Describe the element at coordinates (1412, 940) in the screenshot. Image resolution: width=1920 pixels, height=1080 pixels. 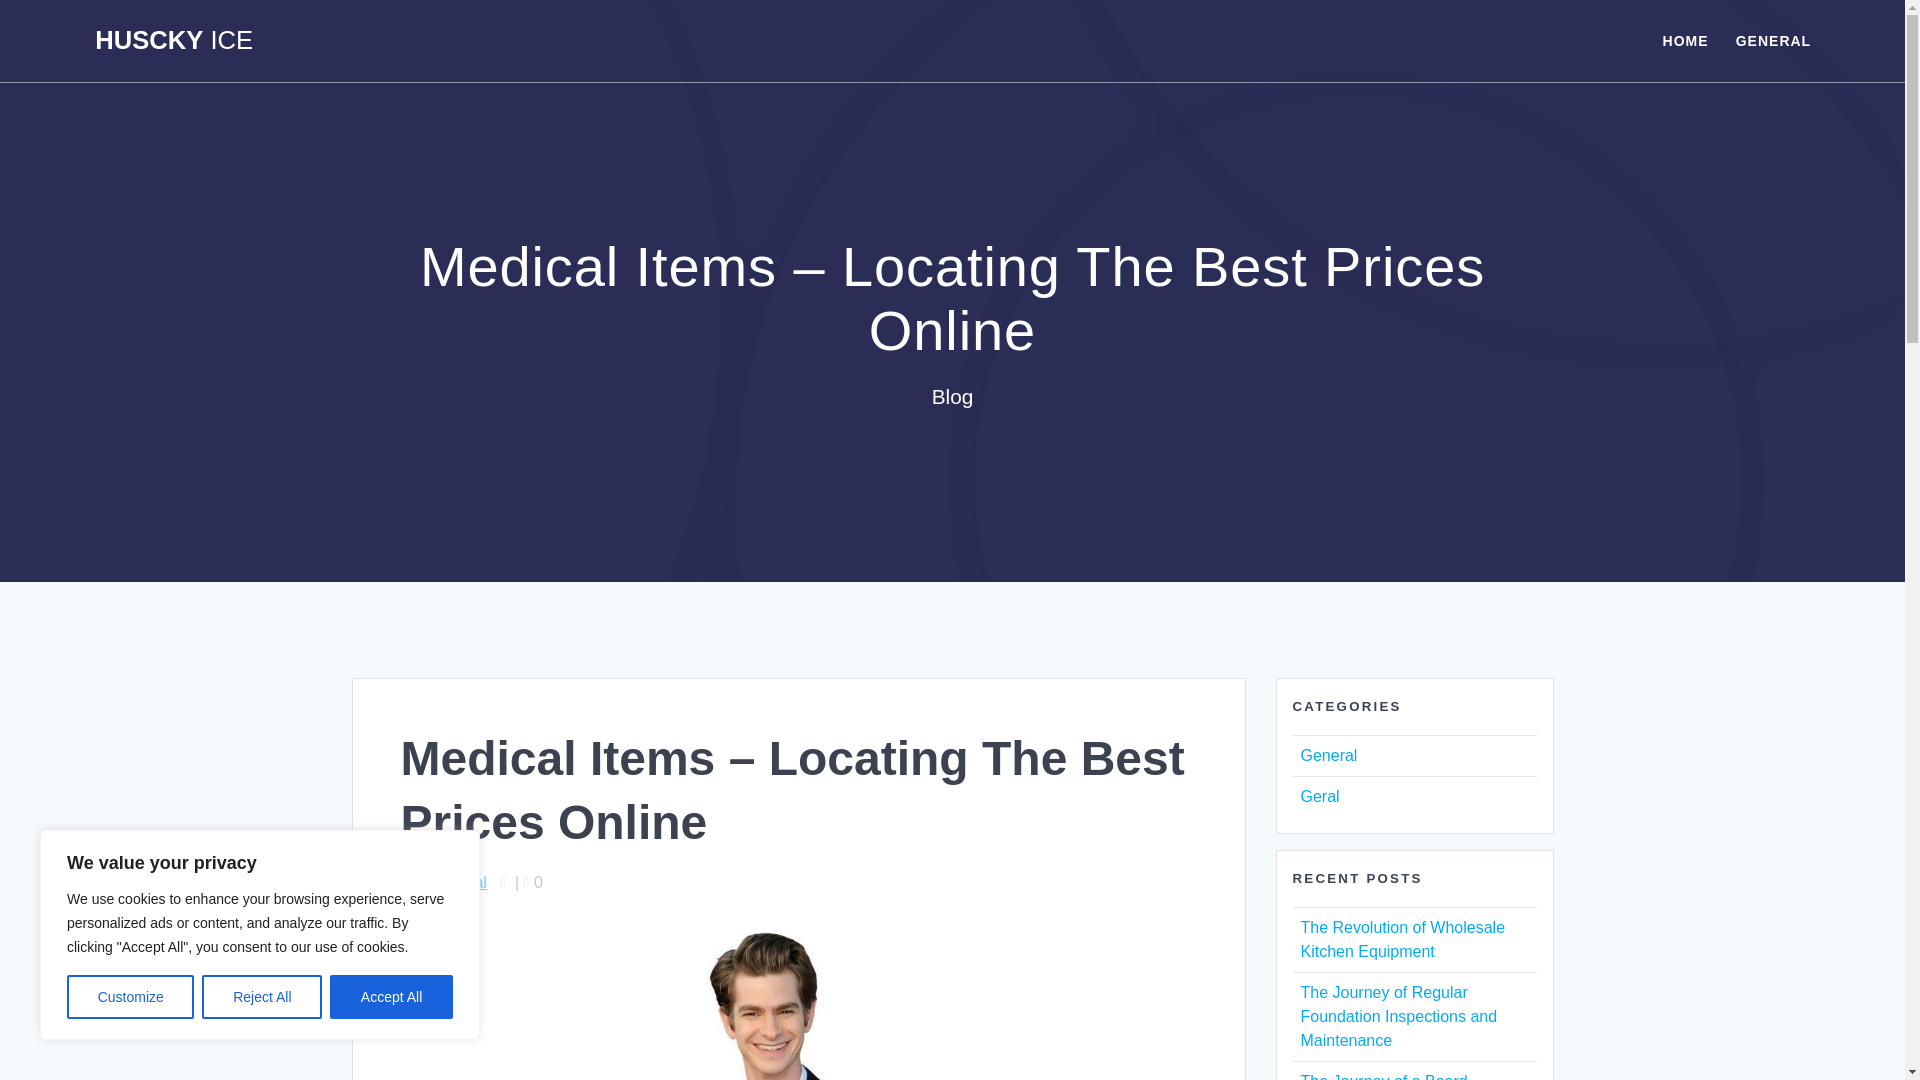
I see `Unlocking Success: The Impact of Purchased YouTube Views` at that location.